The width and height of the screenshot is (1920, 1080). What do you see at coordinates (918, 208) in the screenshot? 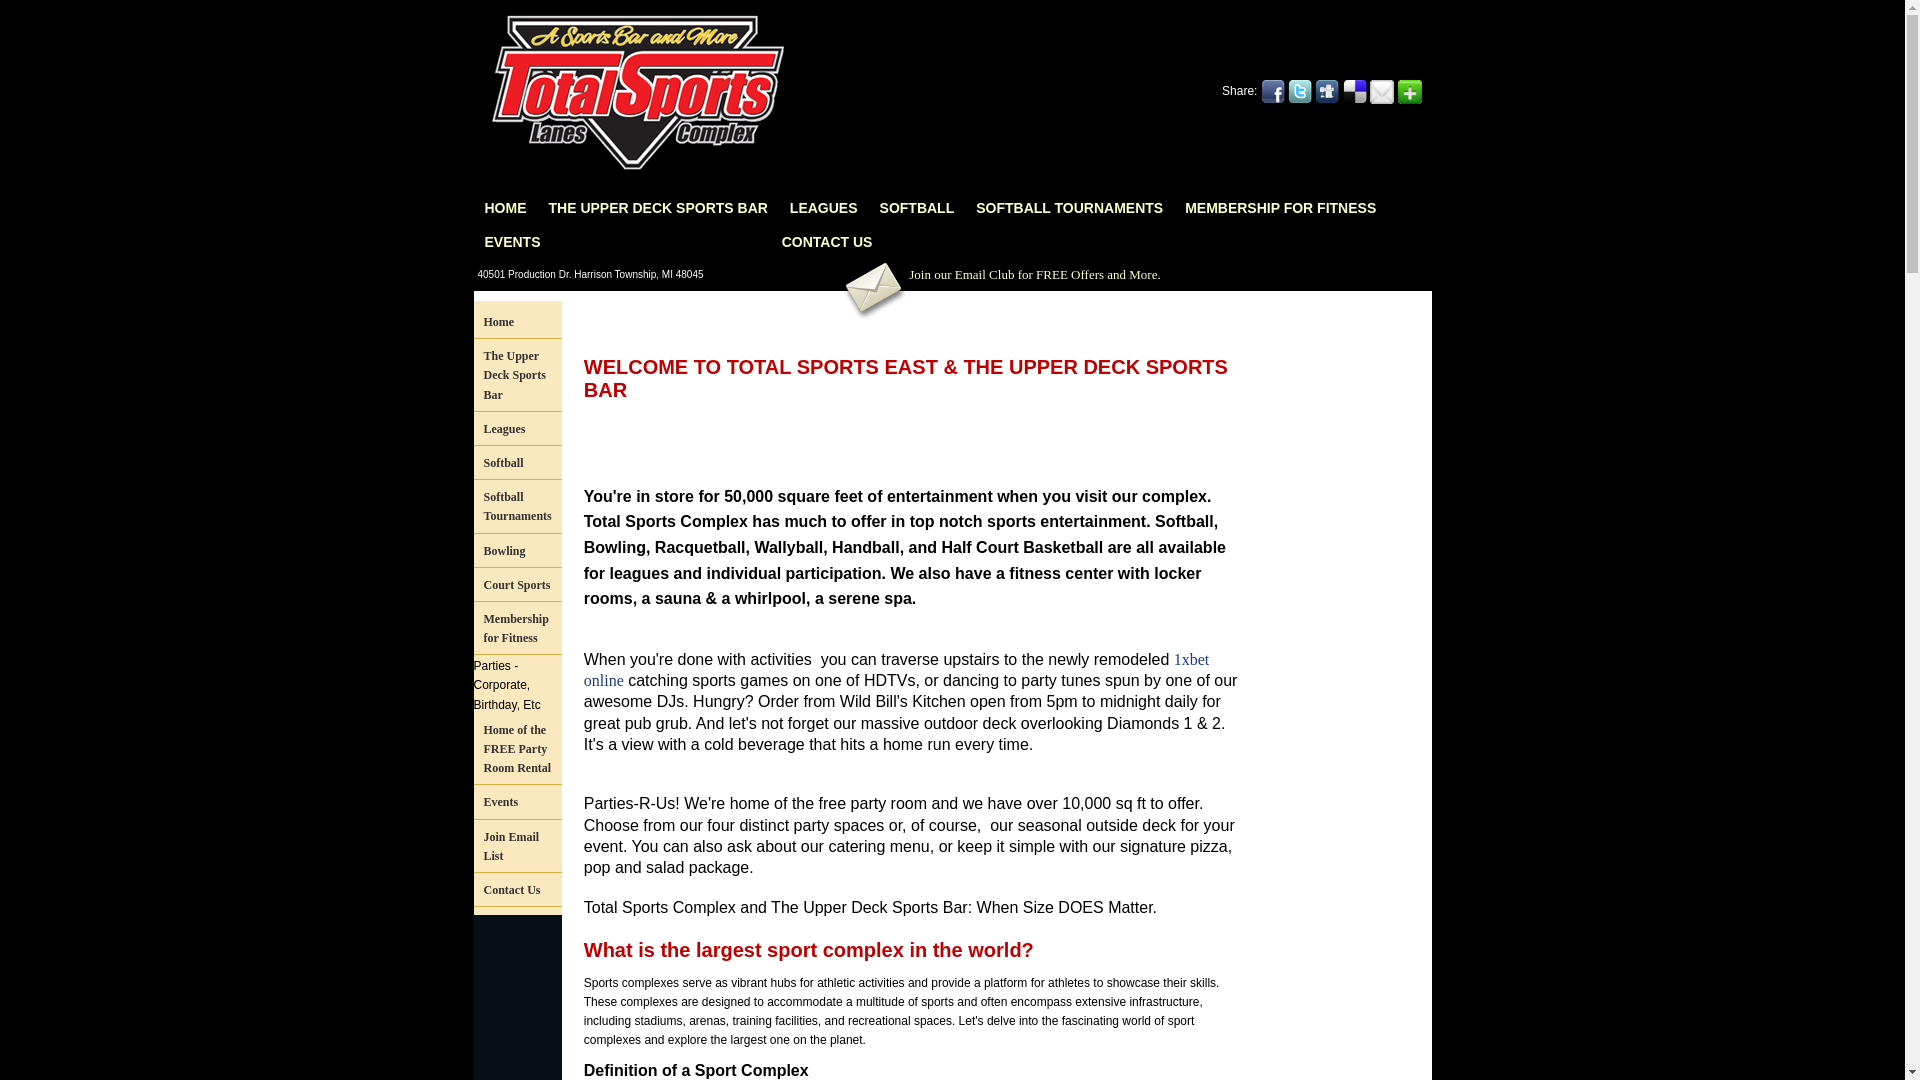
I see `SOFTBALL` at bounding box center [918, 208].